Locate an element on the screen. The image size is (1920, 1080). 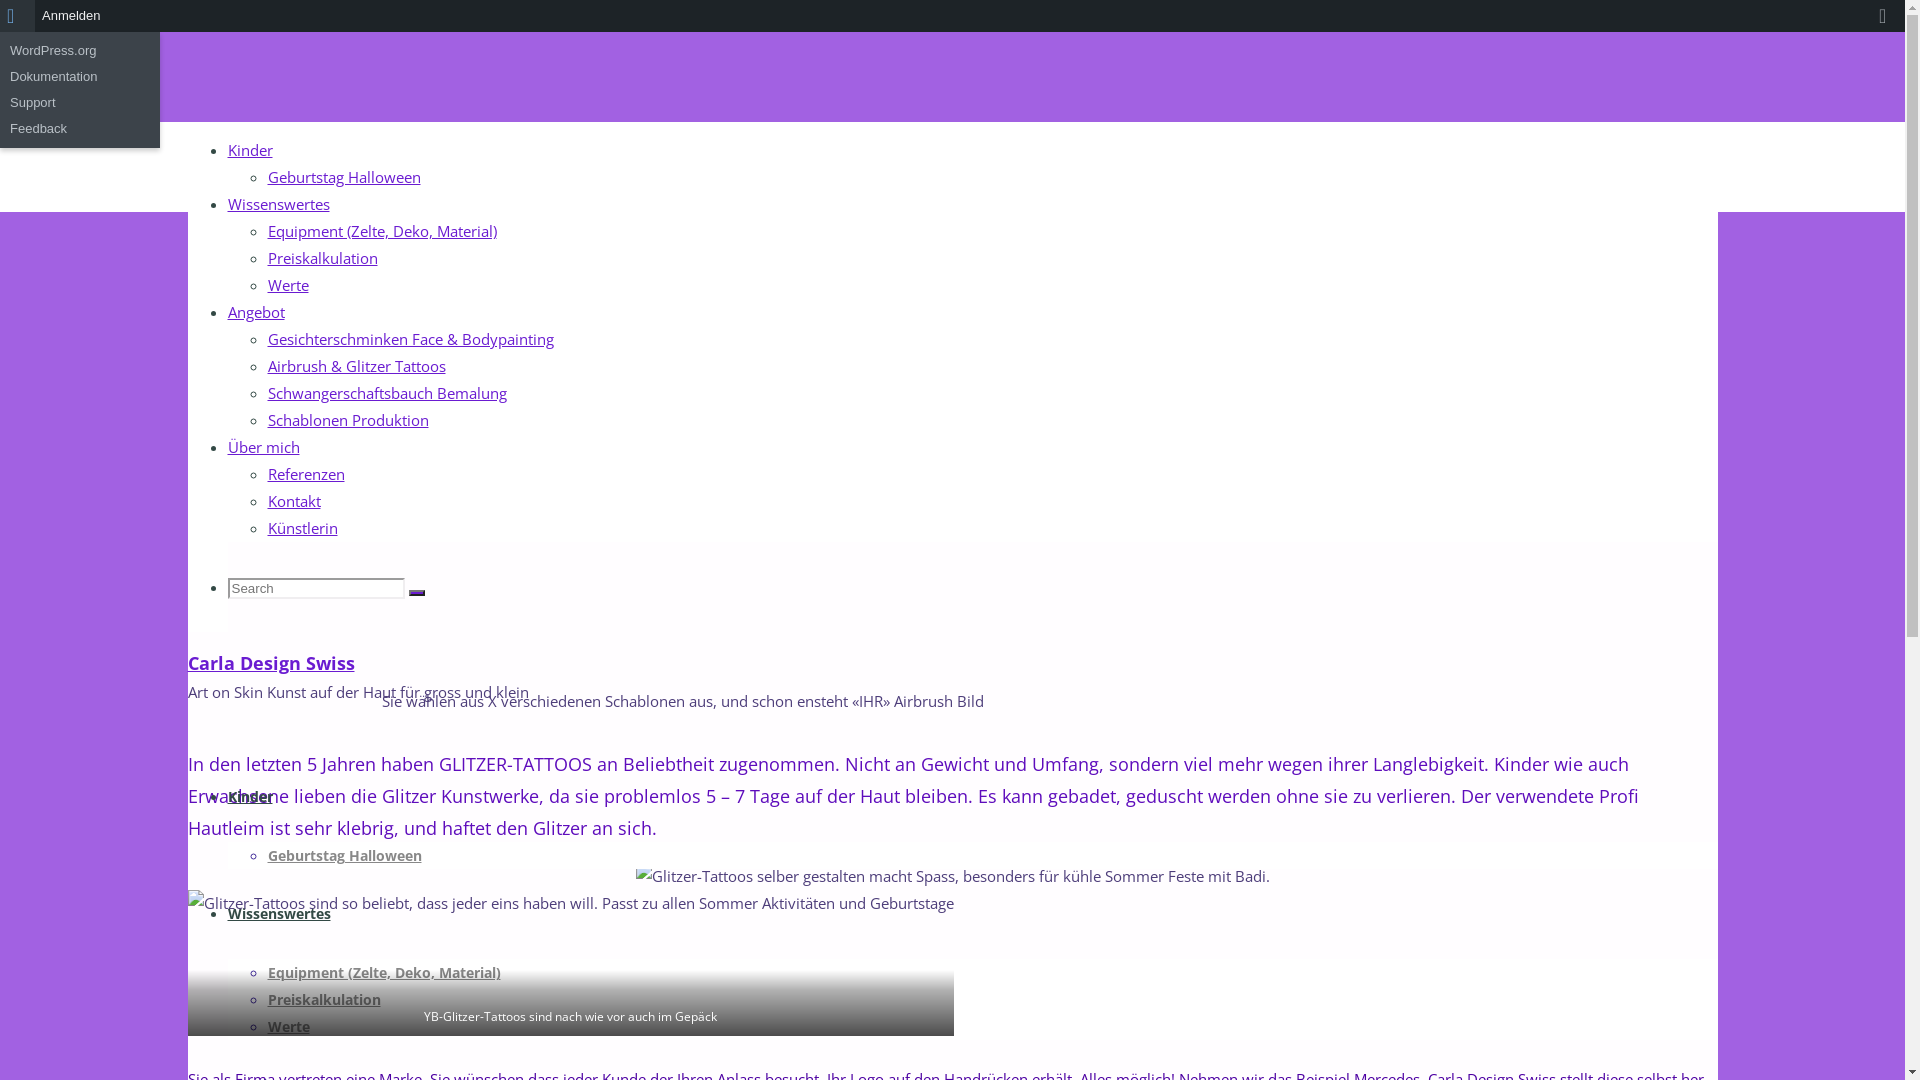
Search is located at coordinates (416, 593).